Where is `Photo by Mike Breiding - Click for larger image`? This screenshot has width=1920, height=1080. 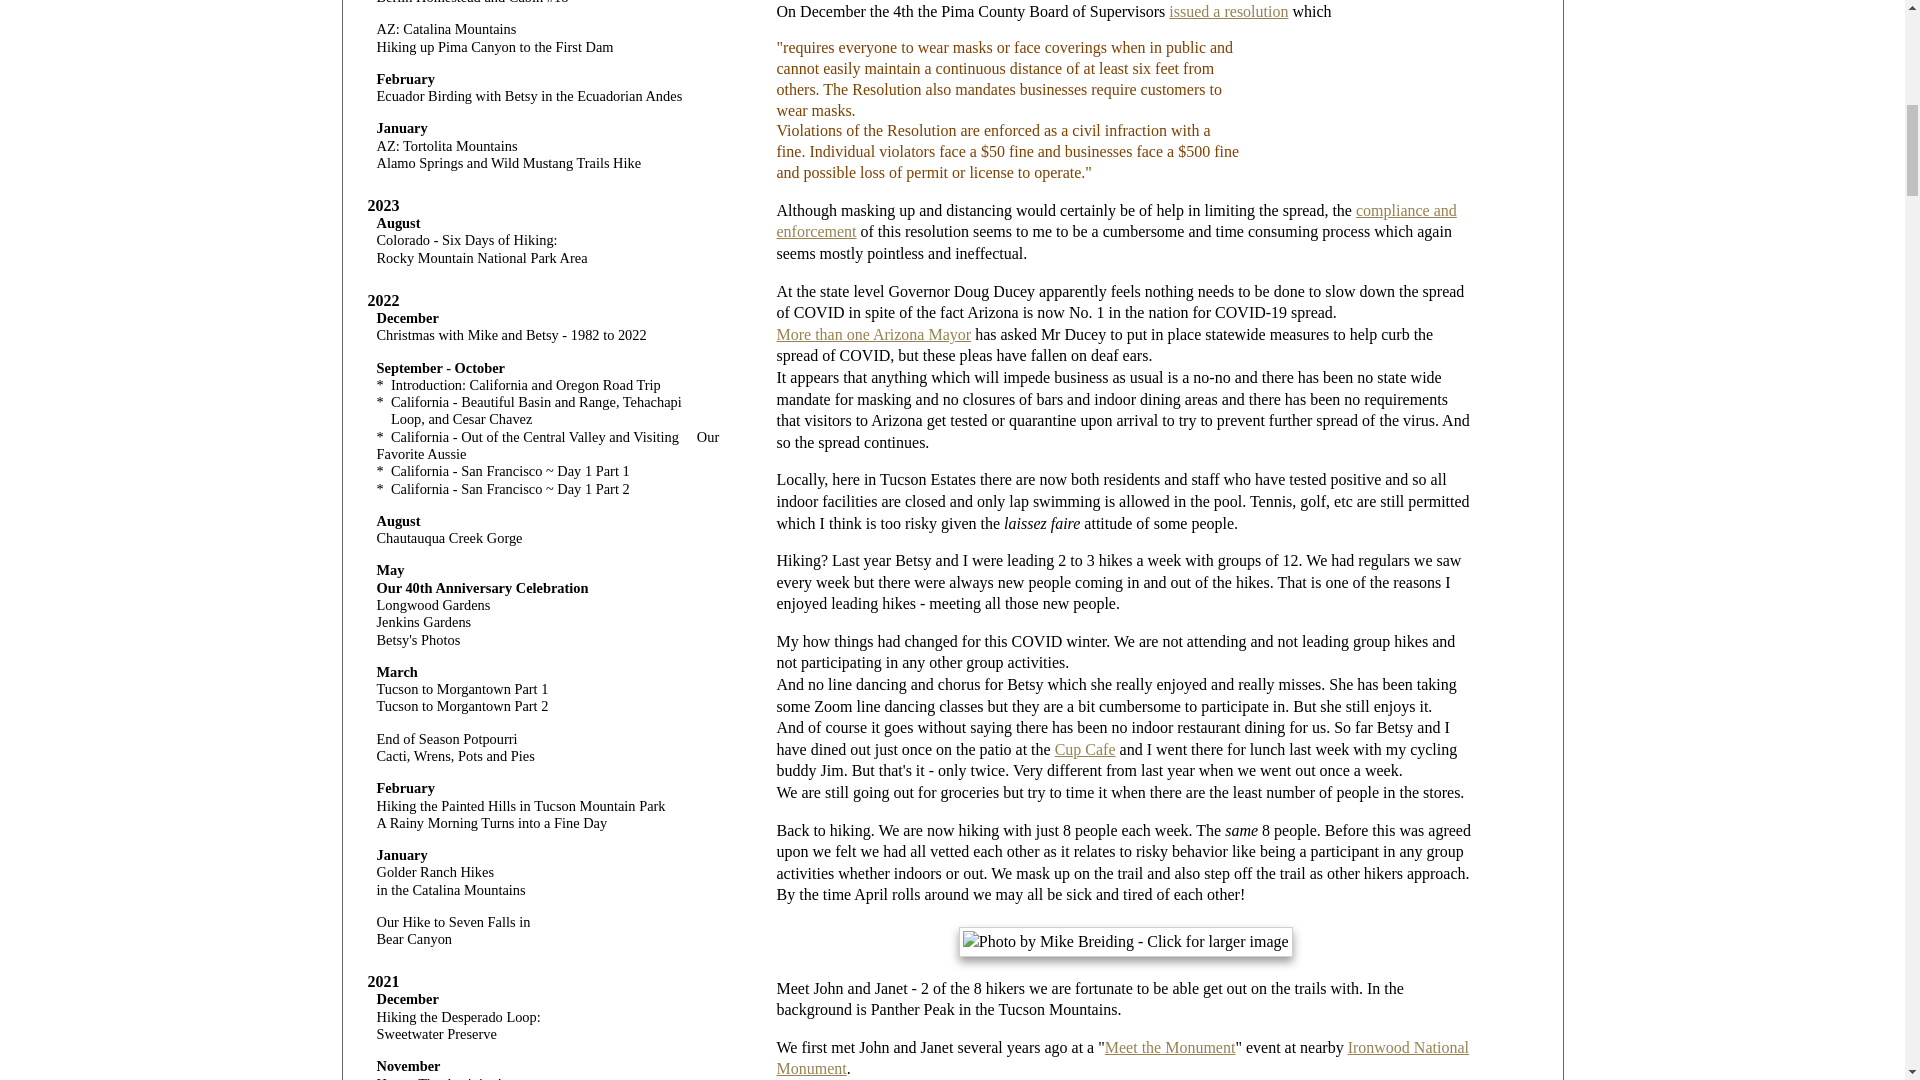 Photo by Mike Breiding - Click for larger image is located at coordinates (1125, 941).